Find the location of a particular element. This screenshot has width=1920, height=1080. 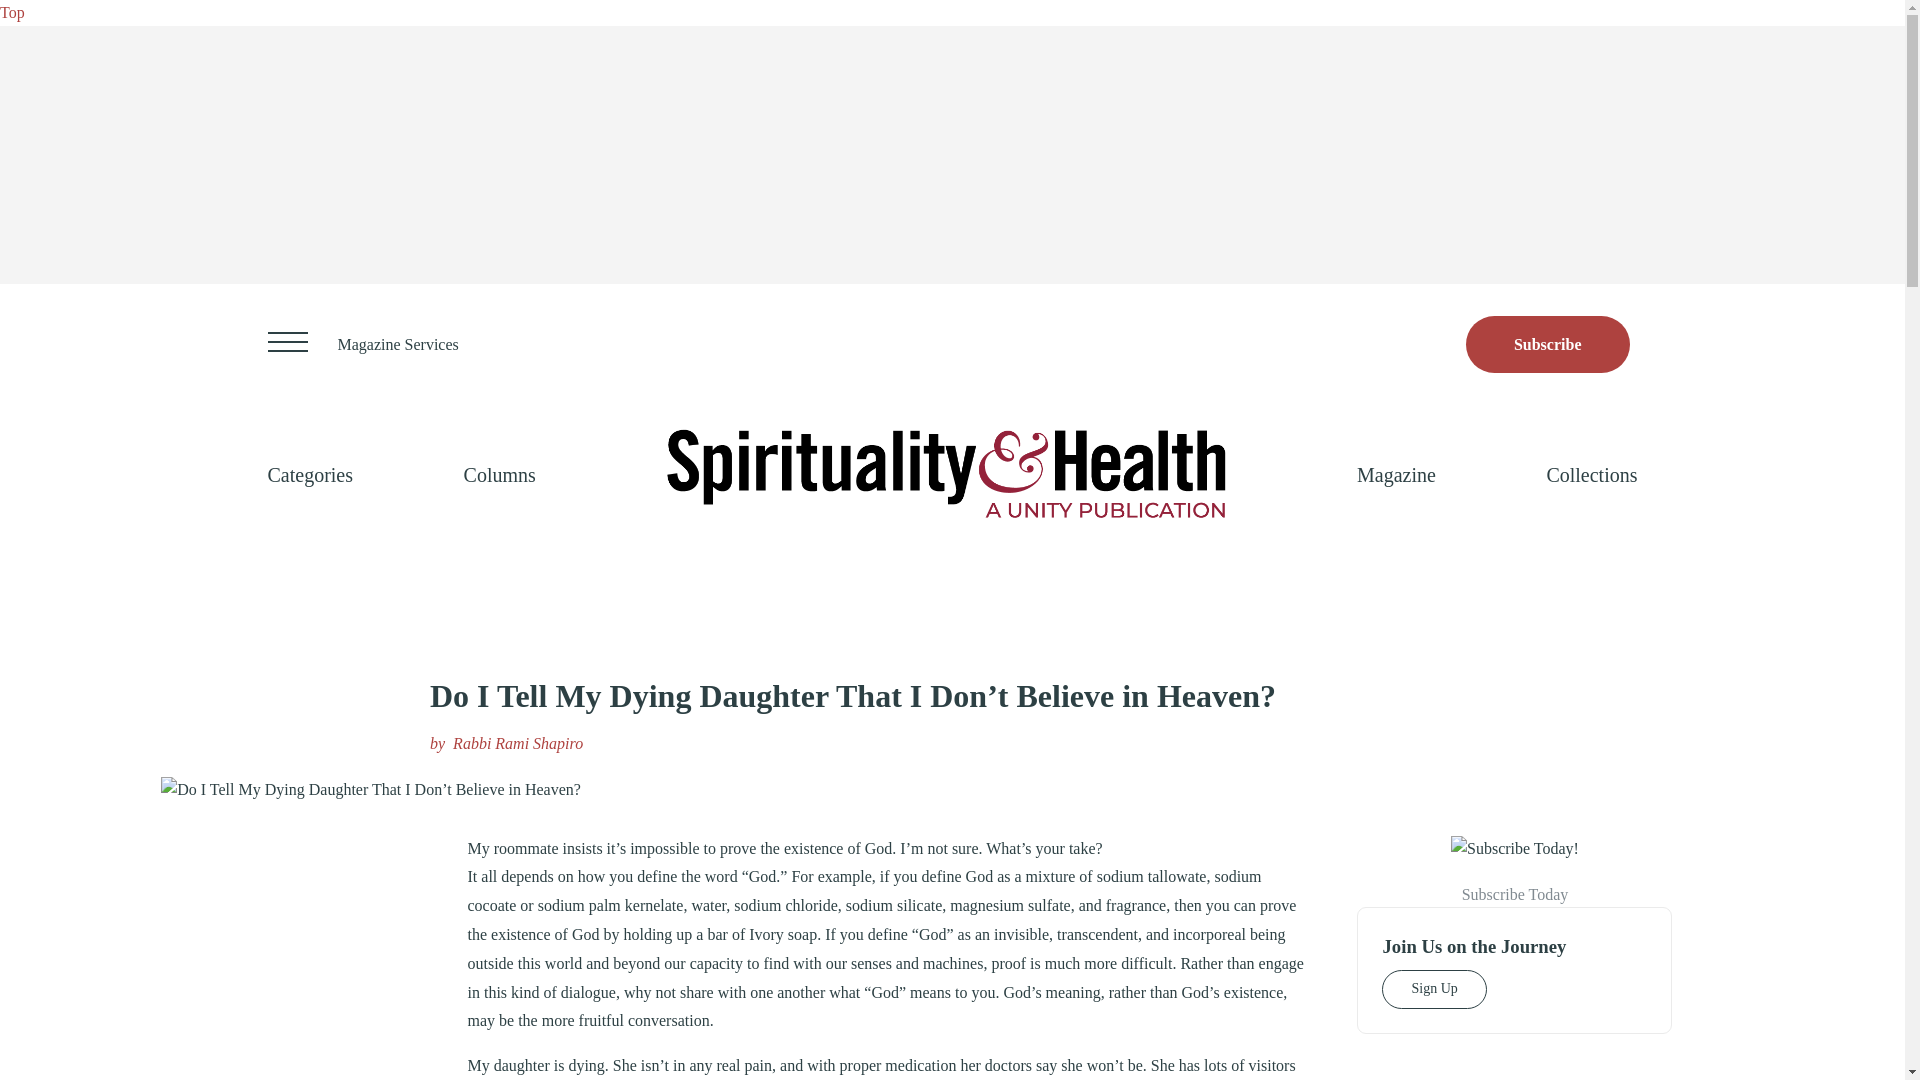

Magazine Services is located at coordinates (398, 344).